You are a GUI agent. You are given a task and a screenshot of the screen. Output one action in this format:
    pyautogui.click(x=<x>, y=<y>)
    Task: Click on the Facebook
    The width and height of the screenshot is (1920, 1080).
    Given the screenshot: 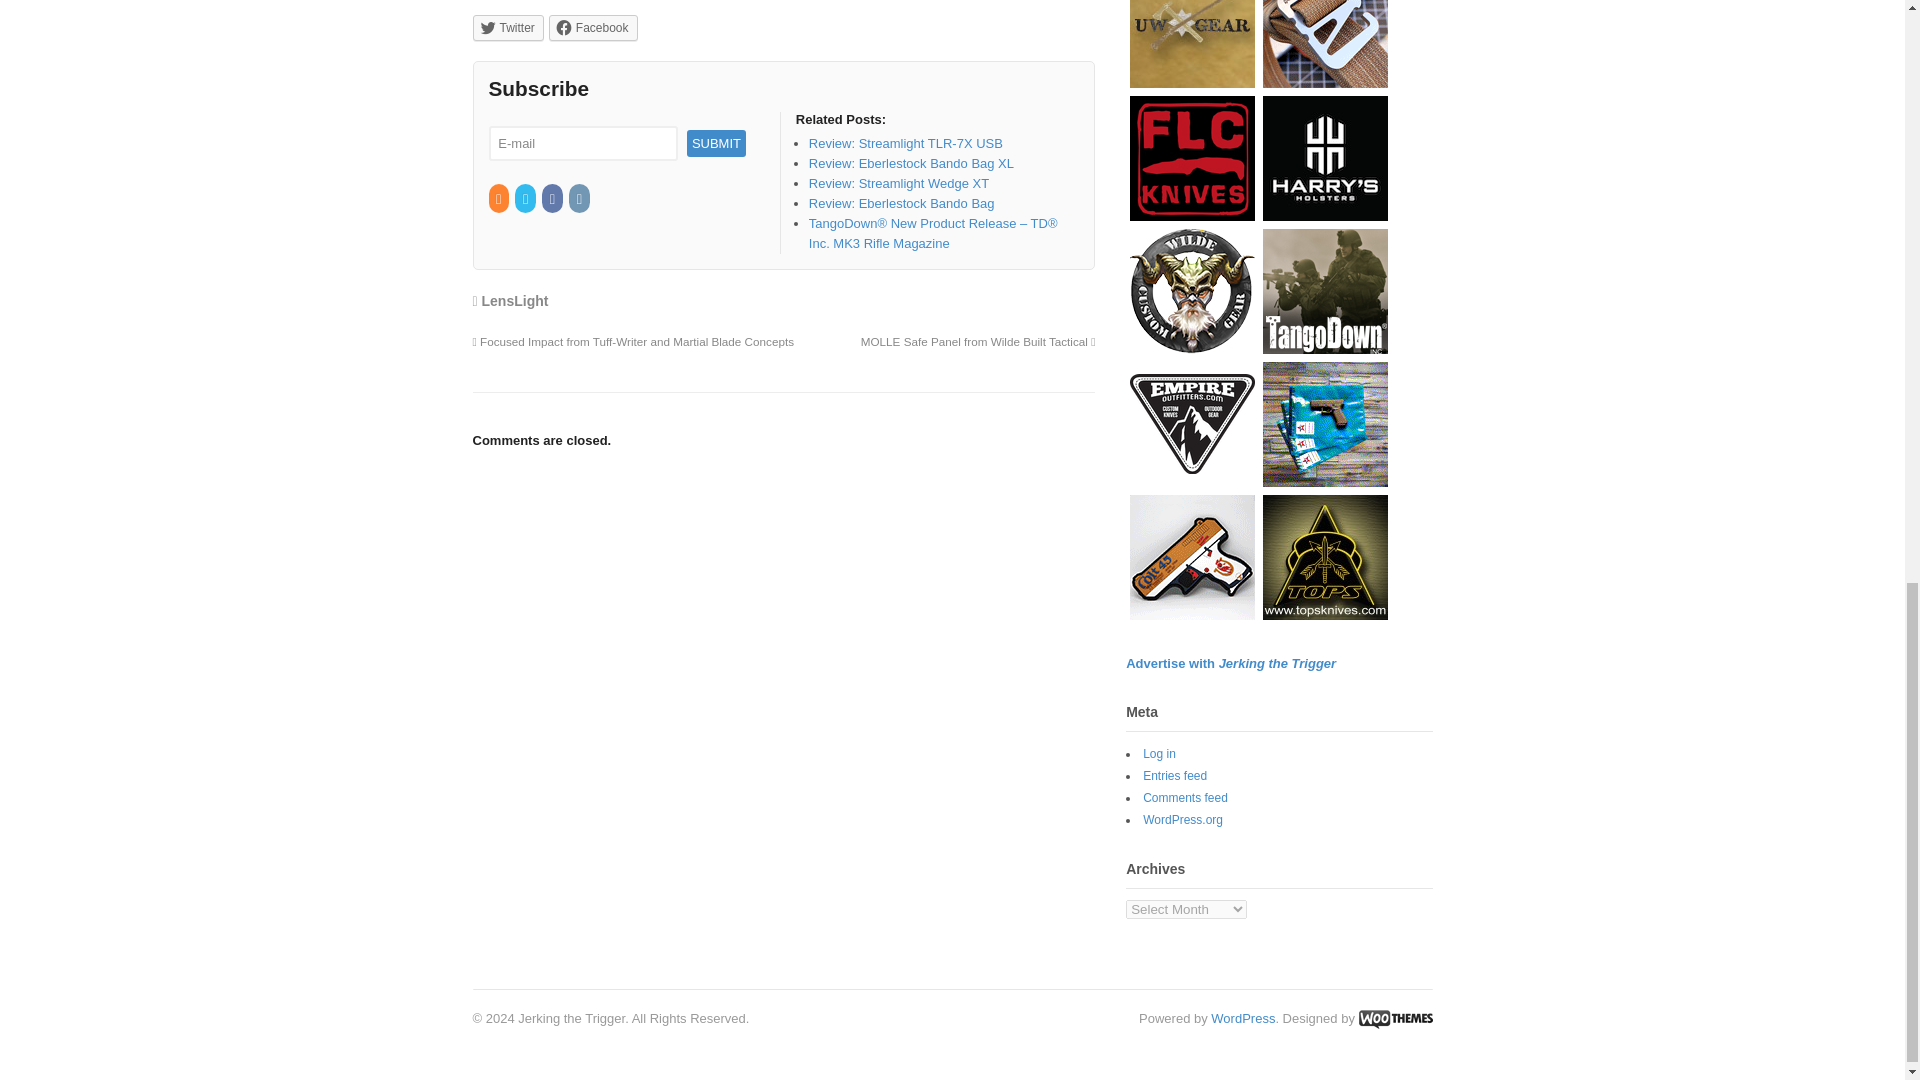 What is the action you would take?
    pyautogui.click(x=593, y=28)
    